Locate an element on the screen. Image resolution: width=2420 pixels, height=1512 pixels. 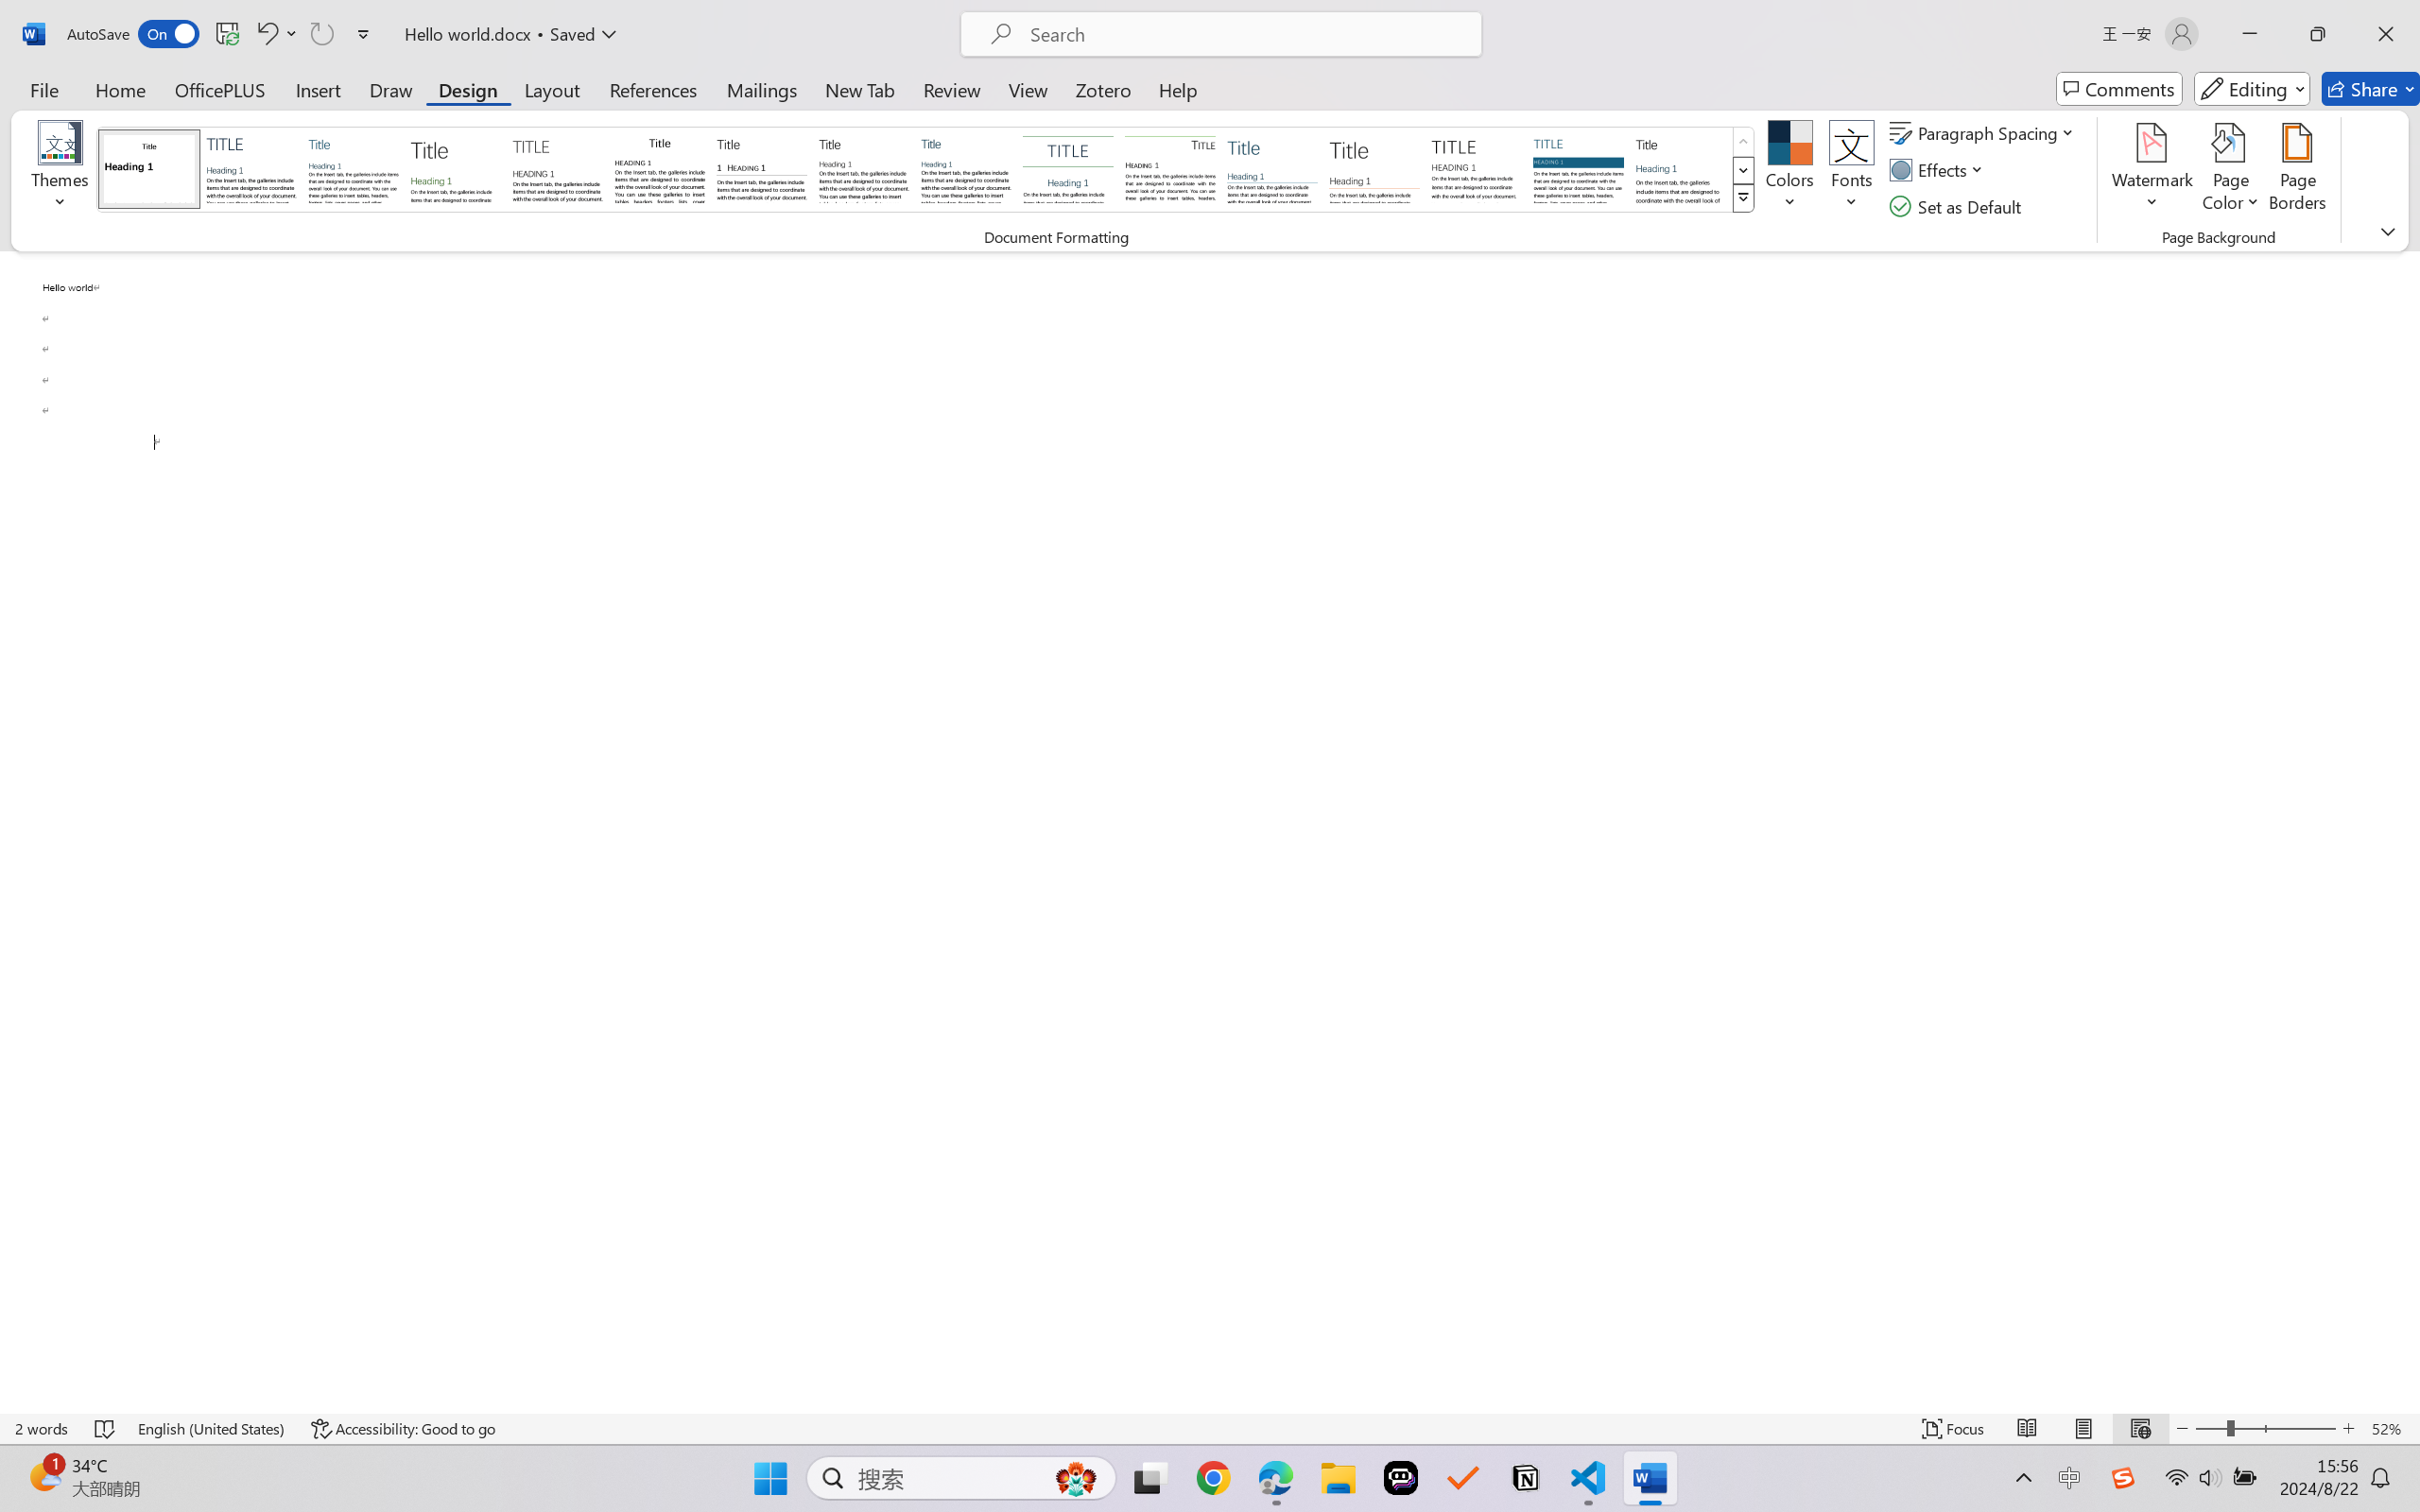
AutomationID: DynamicSearchBoxGleamImage is located at coordinates (1076, 1478).